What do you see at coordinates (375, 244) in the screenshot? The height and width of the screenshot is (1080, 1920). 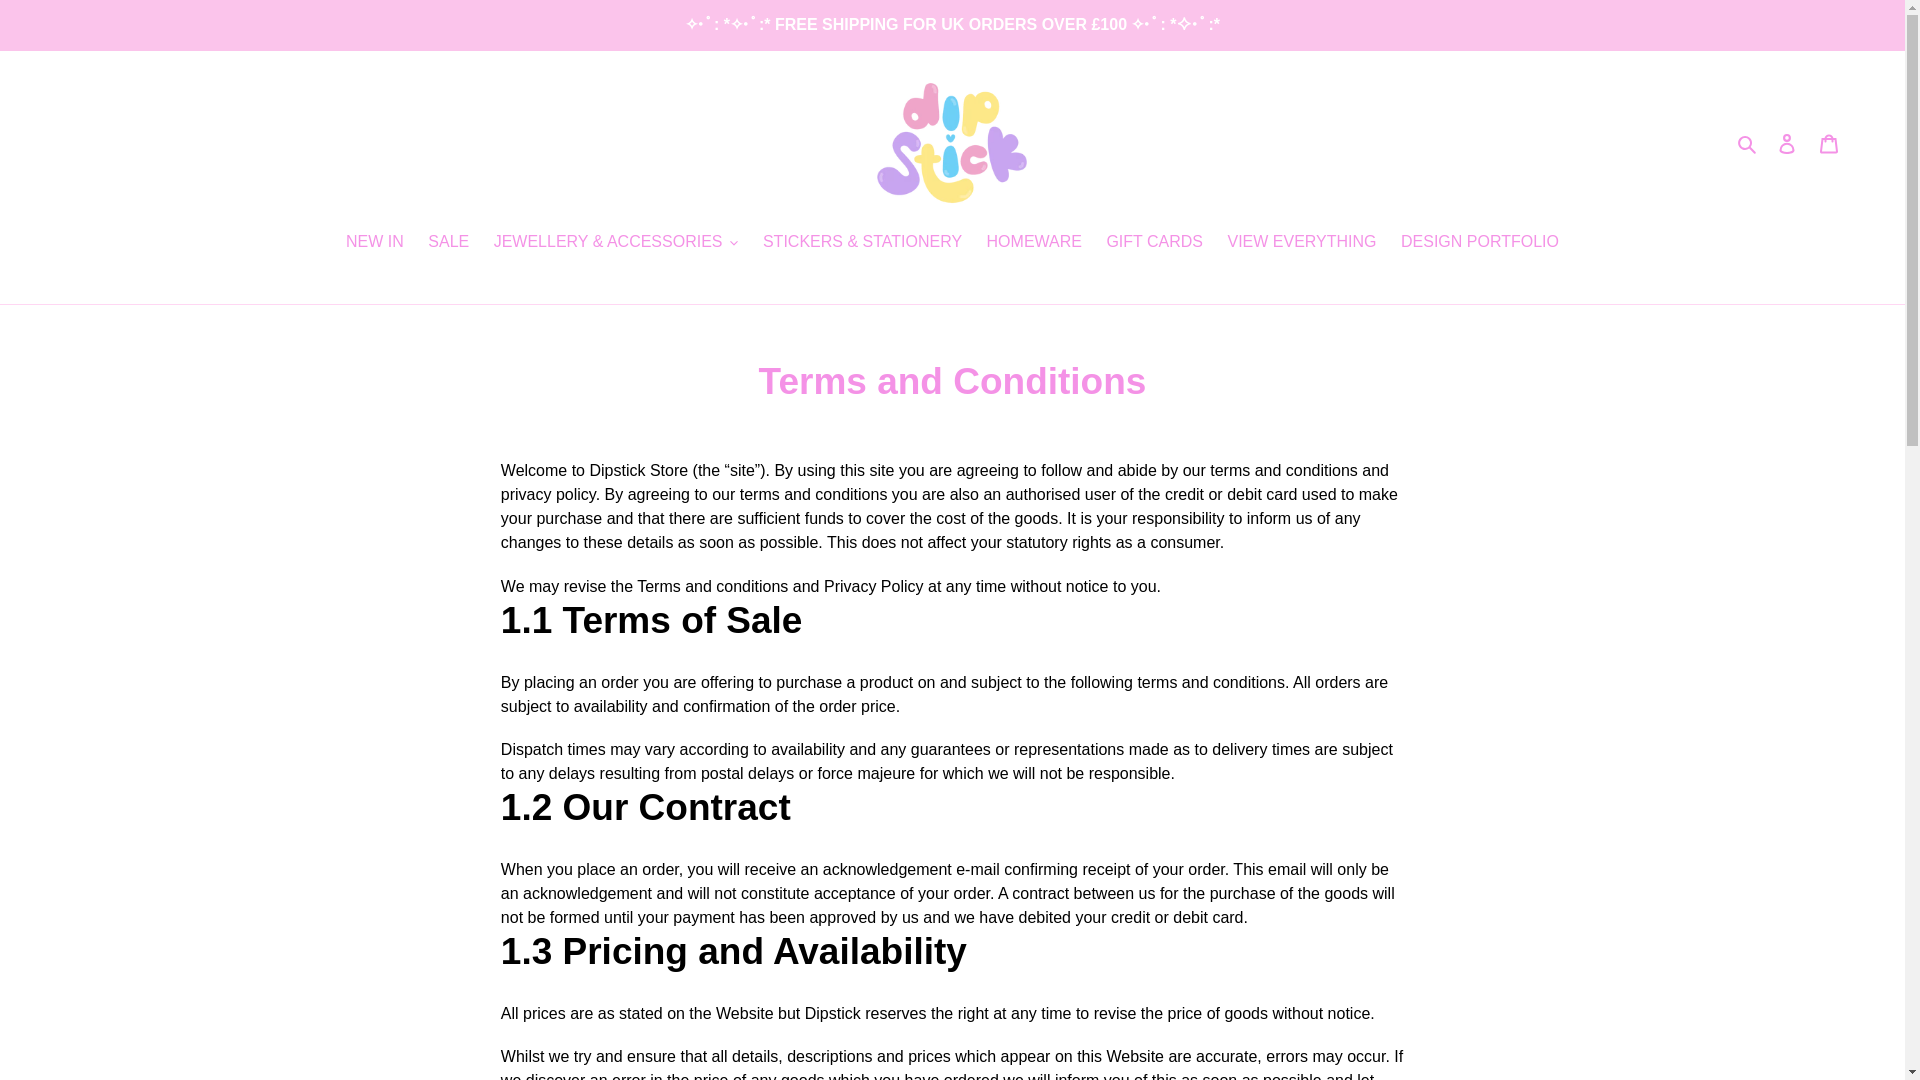 I see `NEW IN` at bounding box center [375, 244].